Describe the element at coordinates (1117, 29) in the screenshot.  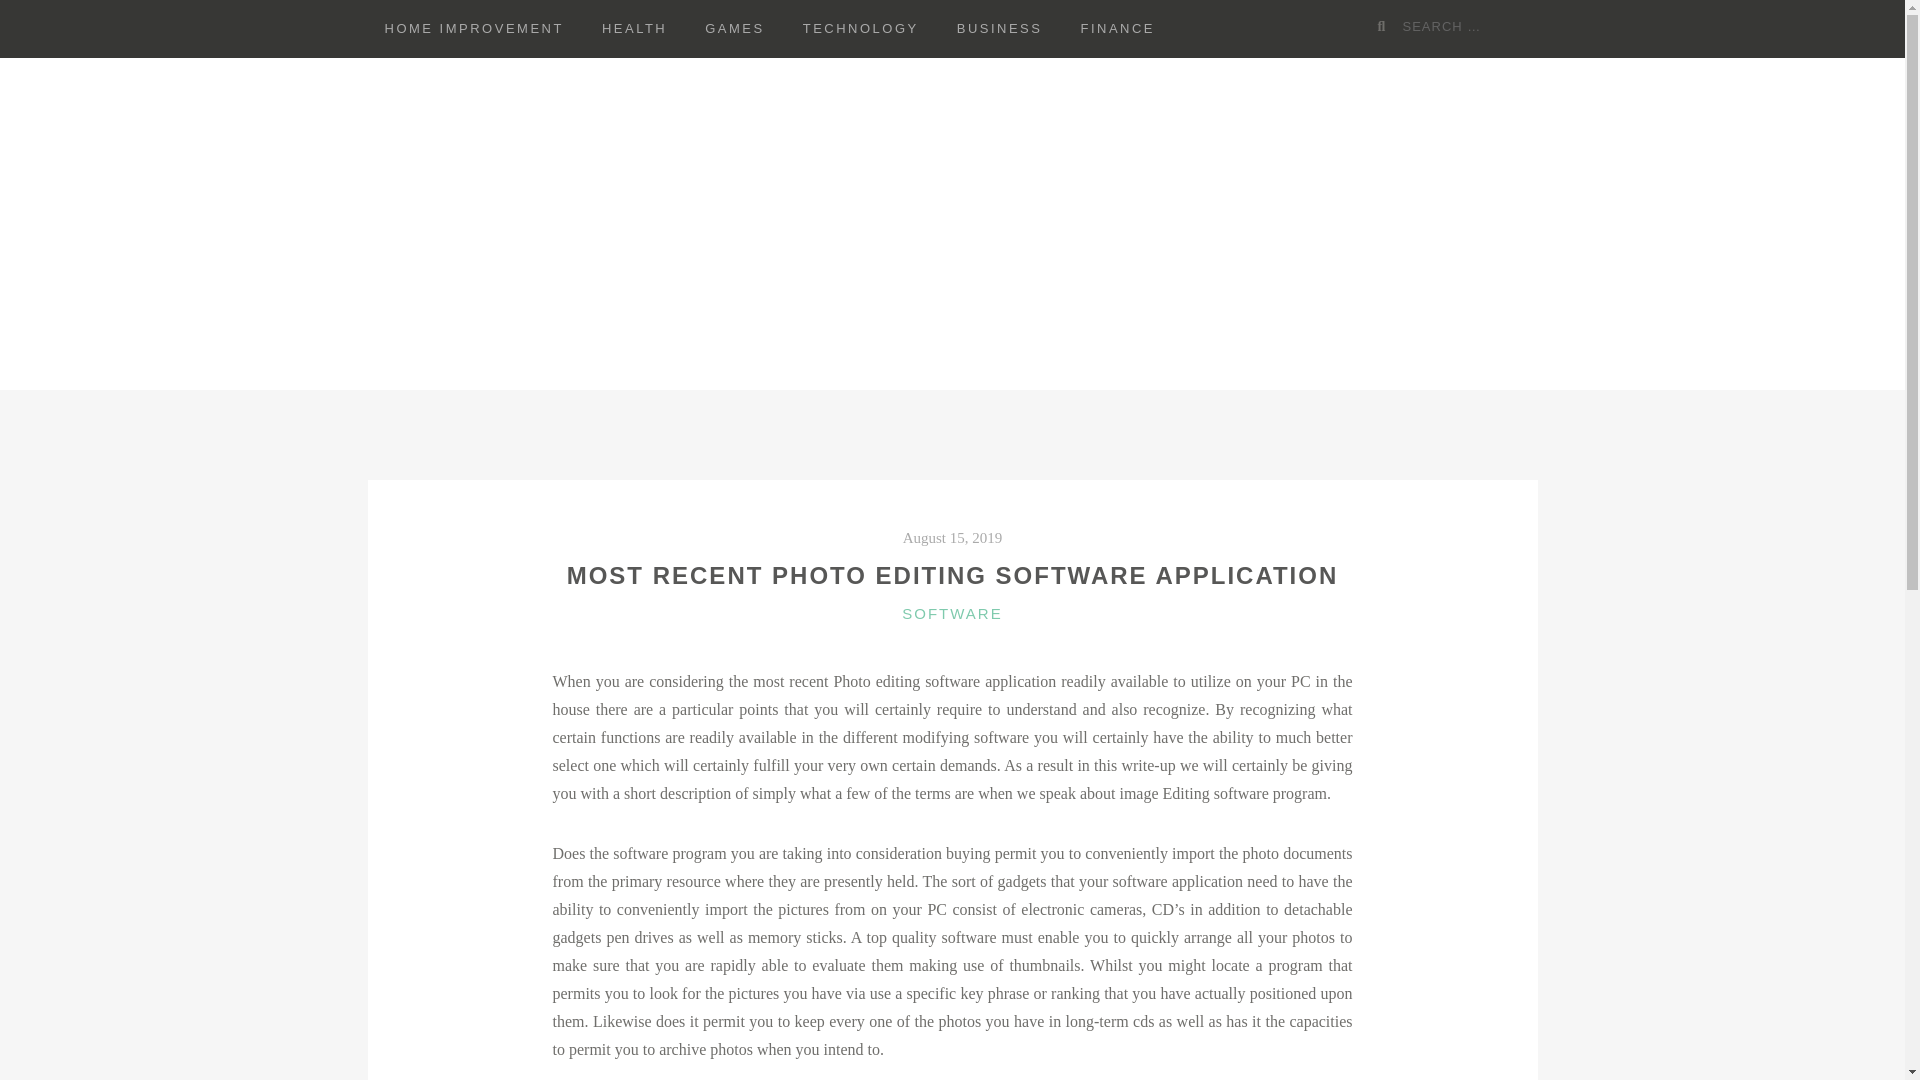
I see `FINANCE` at that location.